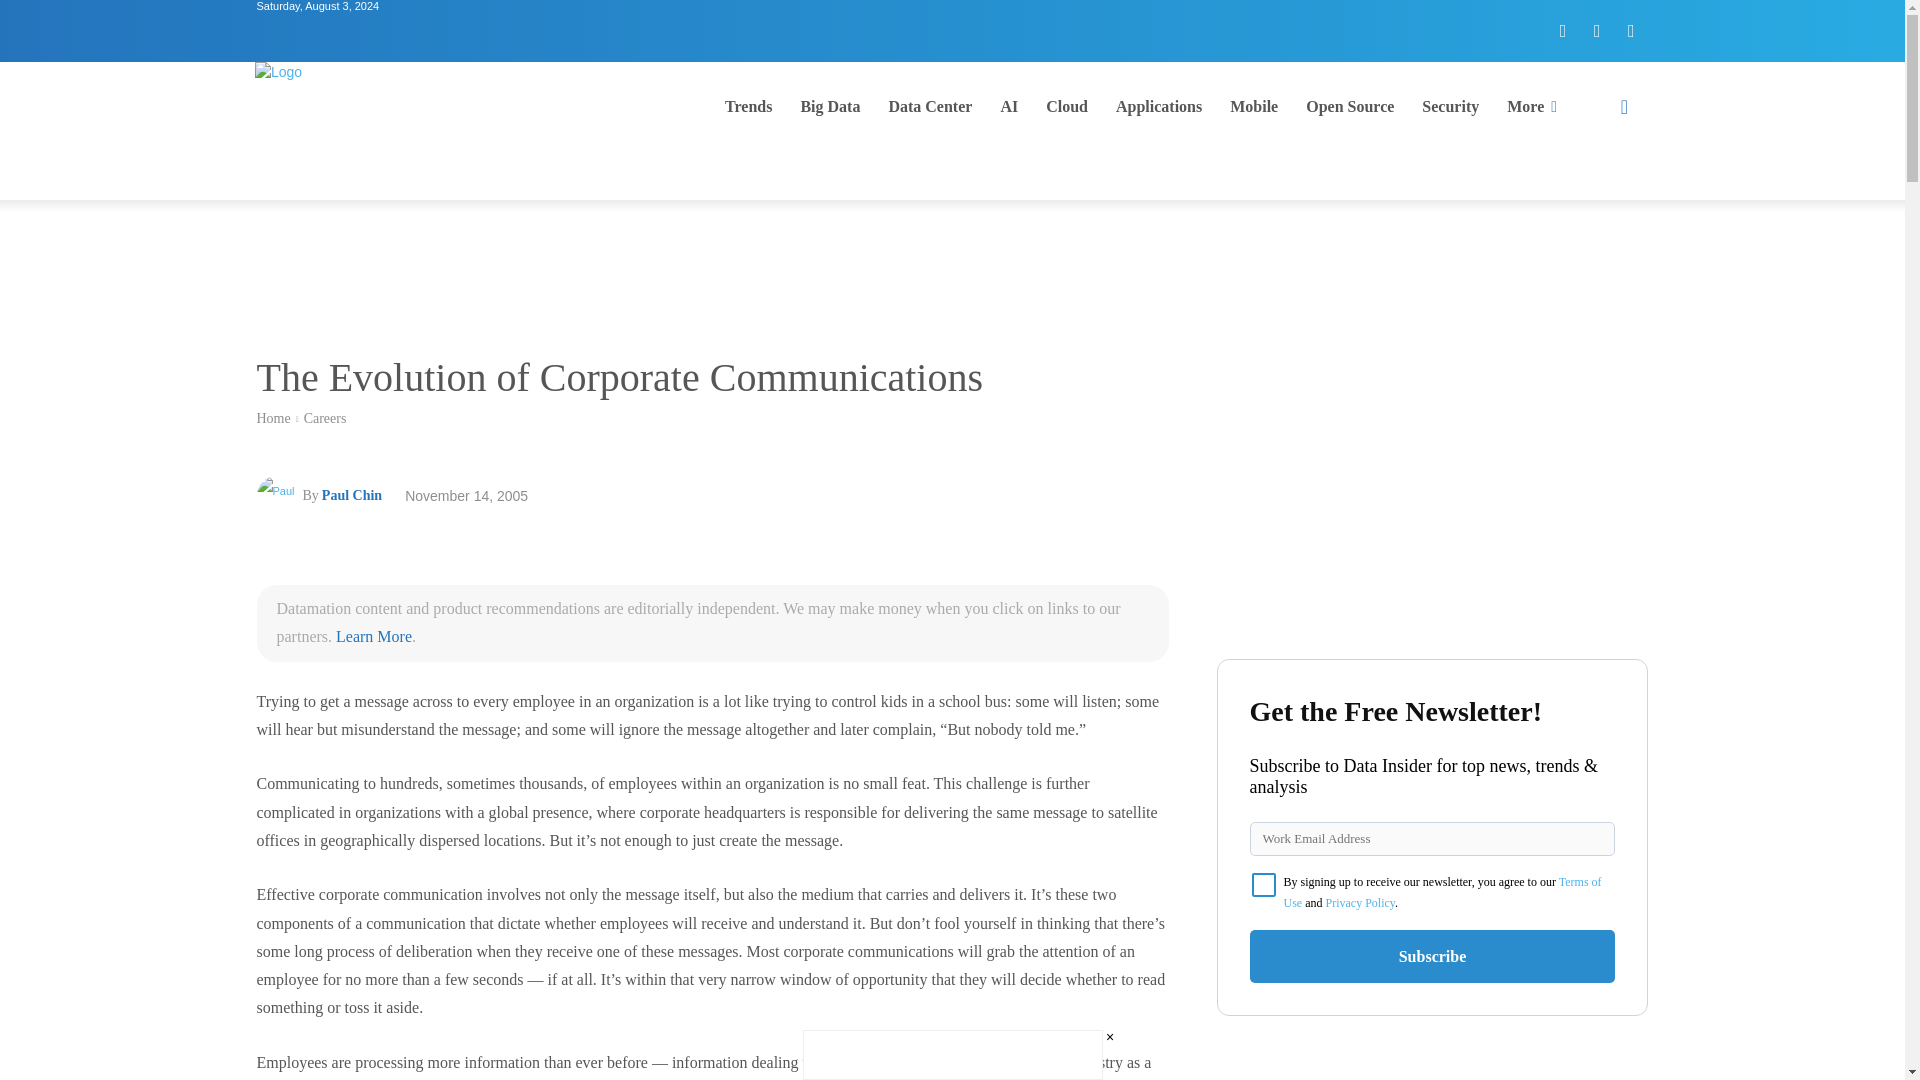  Describe the element at coordinates (1630, 30) in the screenshot. I see `Youtube` at that location.